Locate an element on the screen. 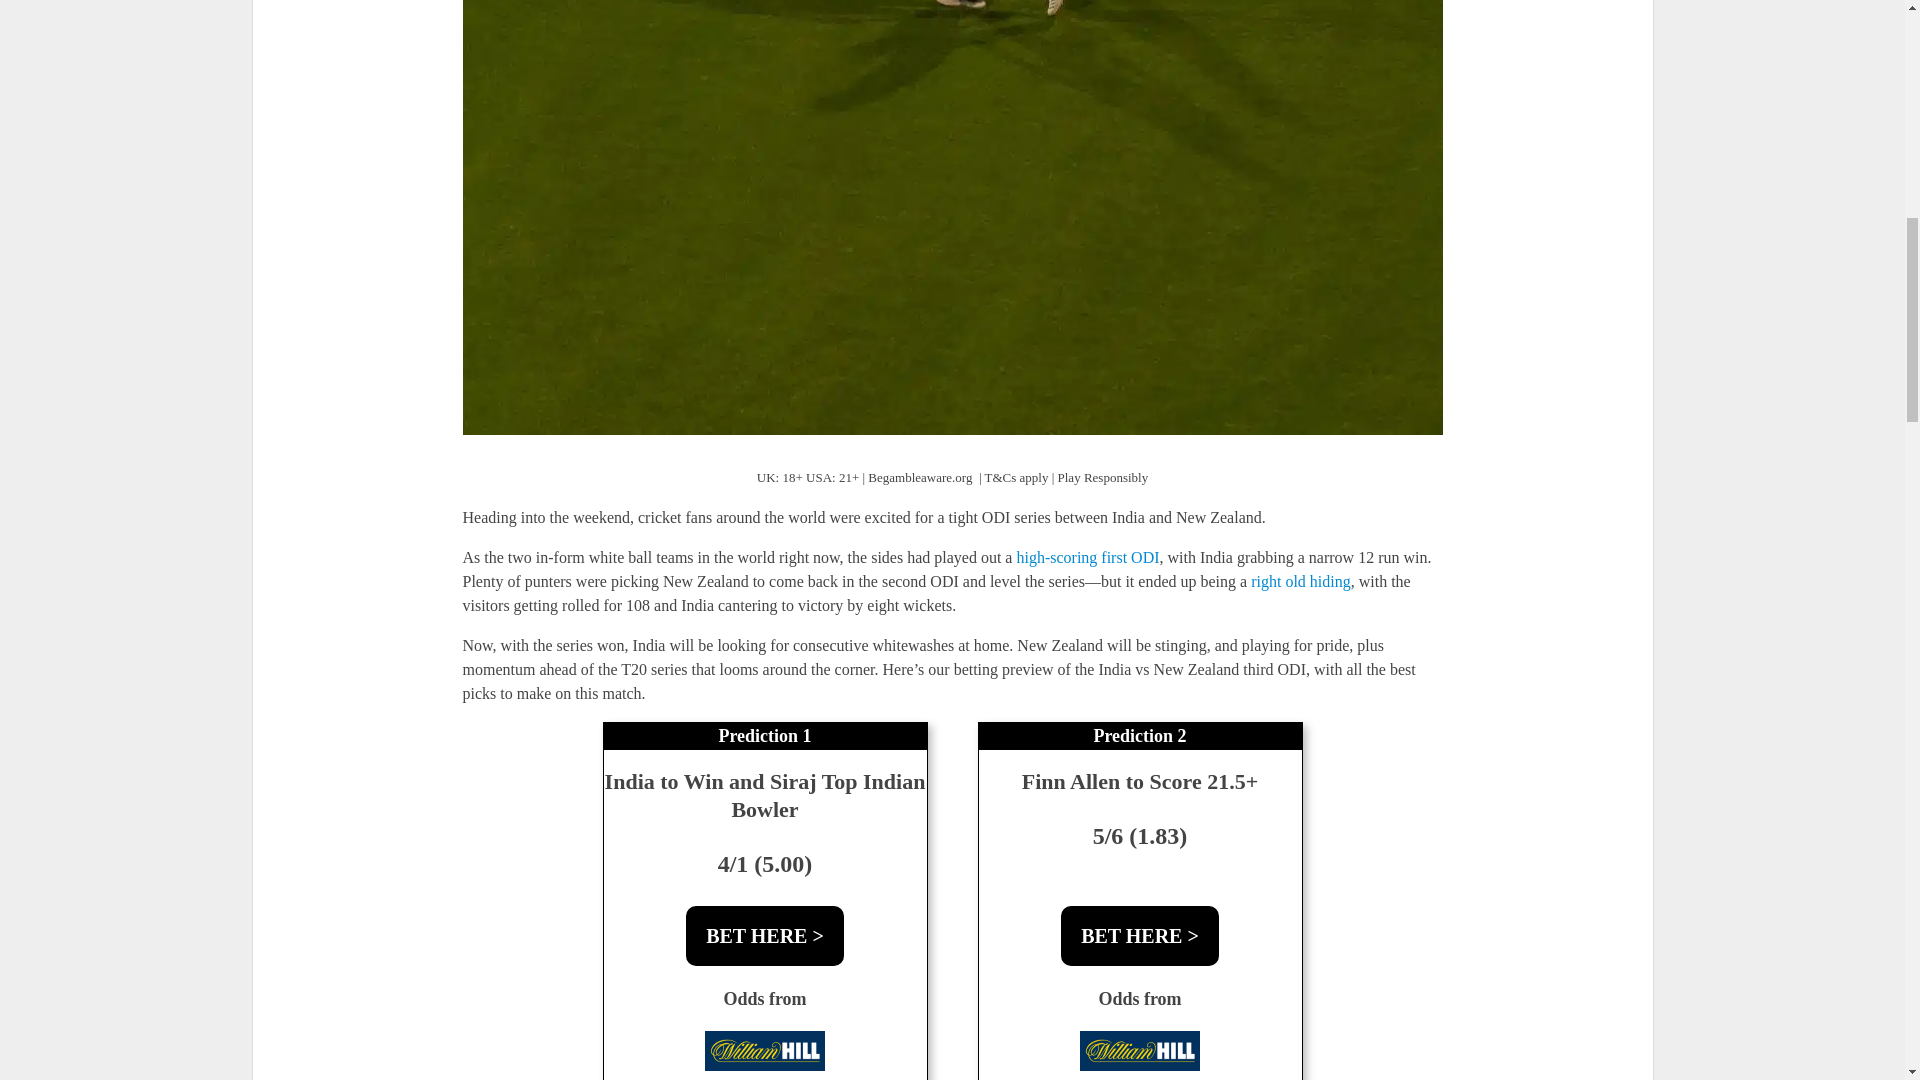 Image resolution: width=1920 pixels, height=1080 pixels. high-scoring first ODI is located at coordinates (1087, 558).